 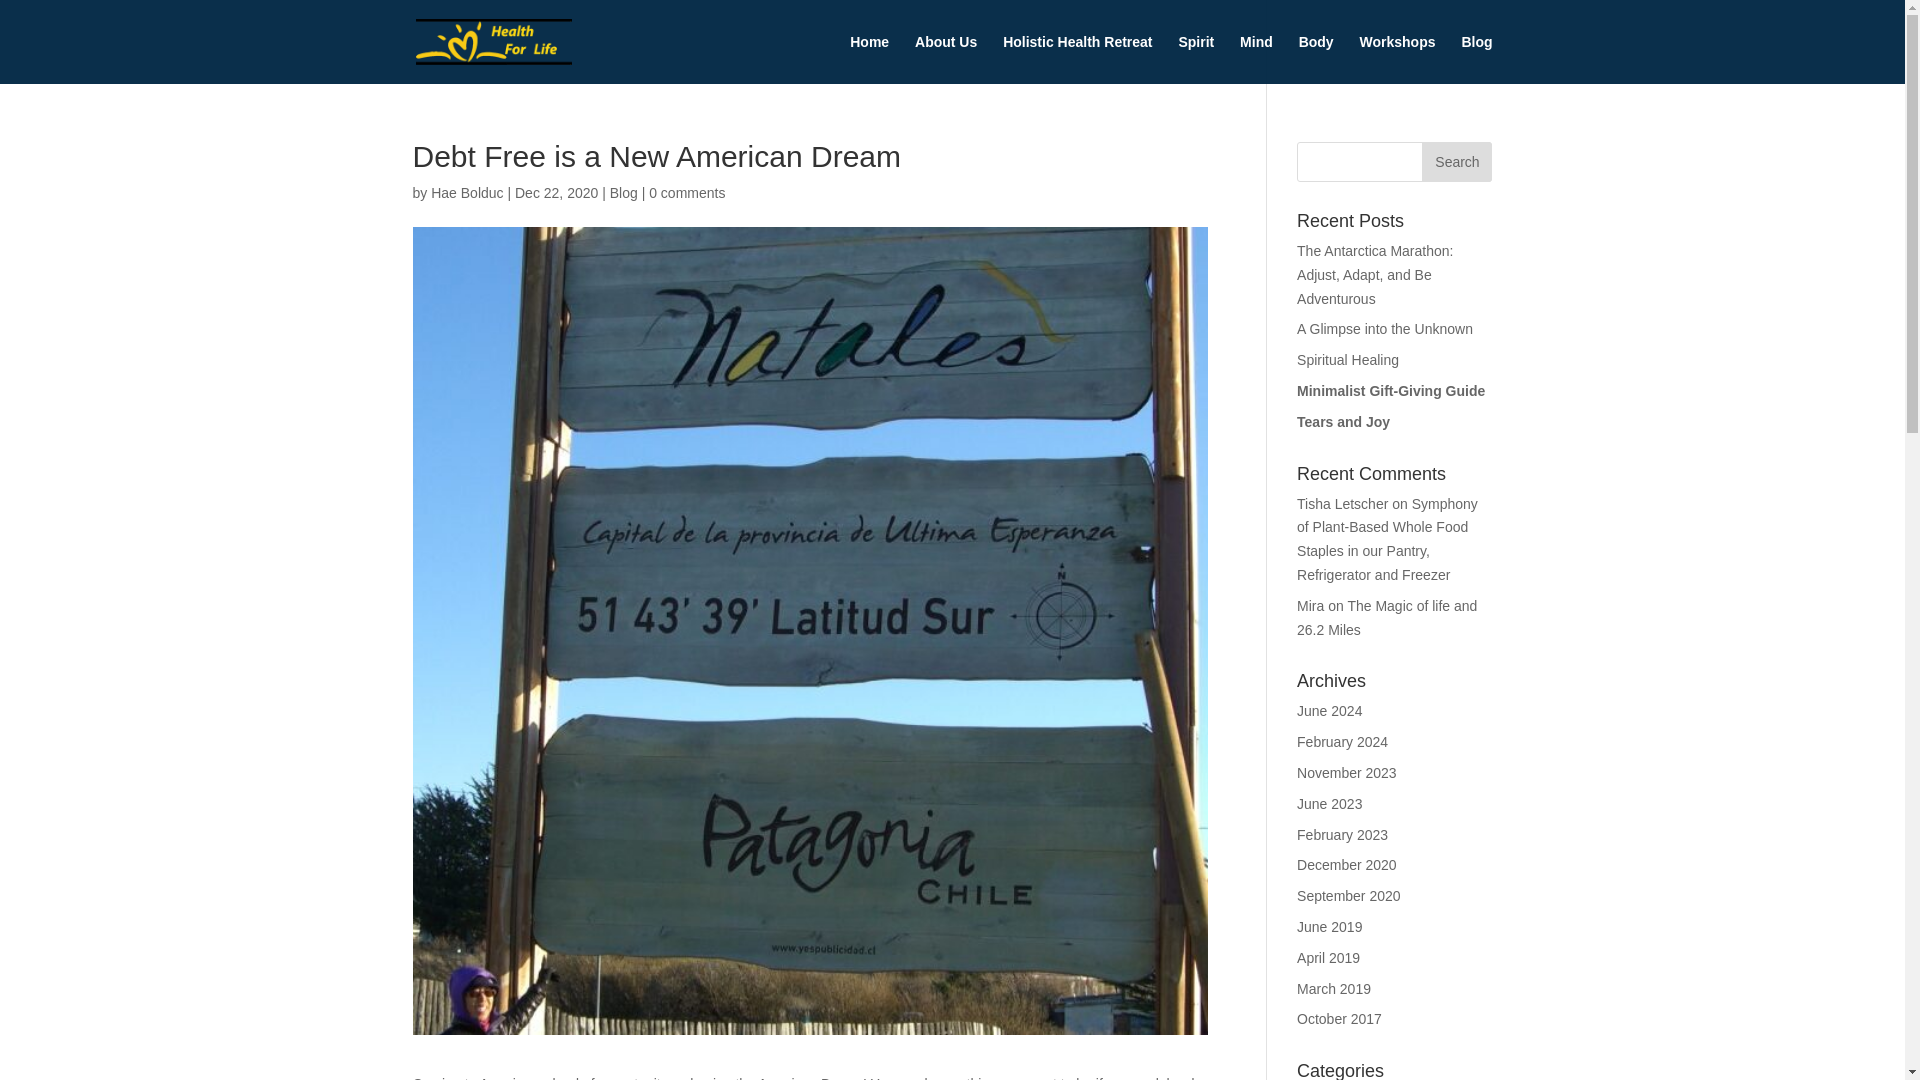 I want to click on Spiritual Healing, so click(x=1348, y=360).